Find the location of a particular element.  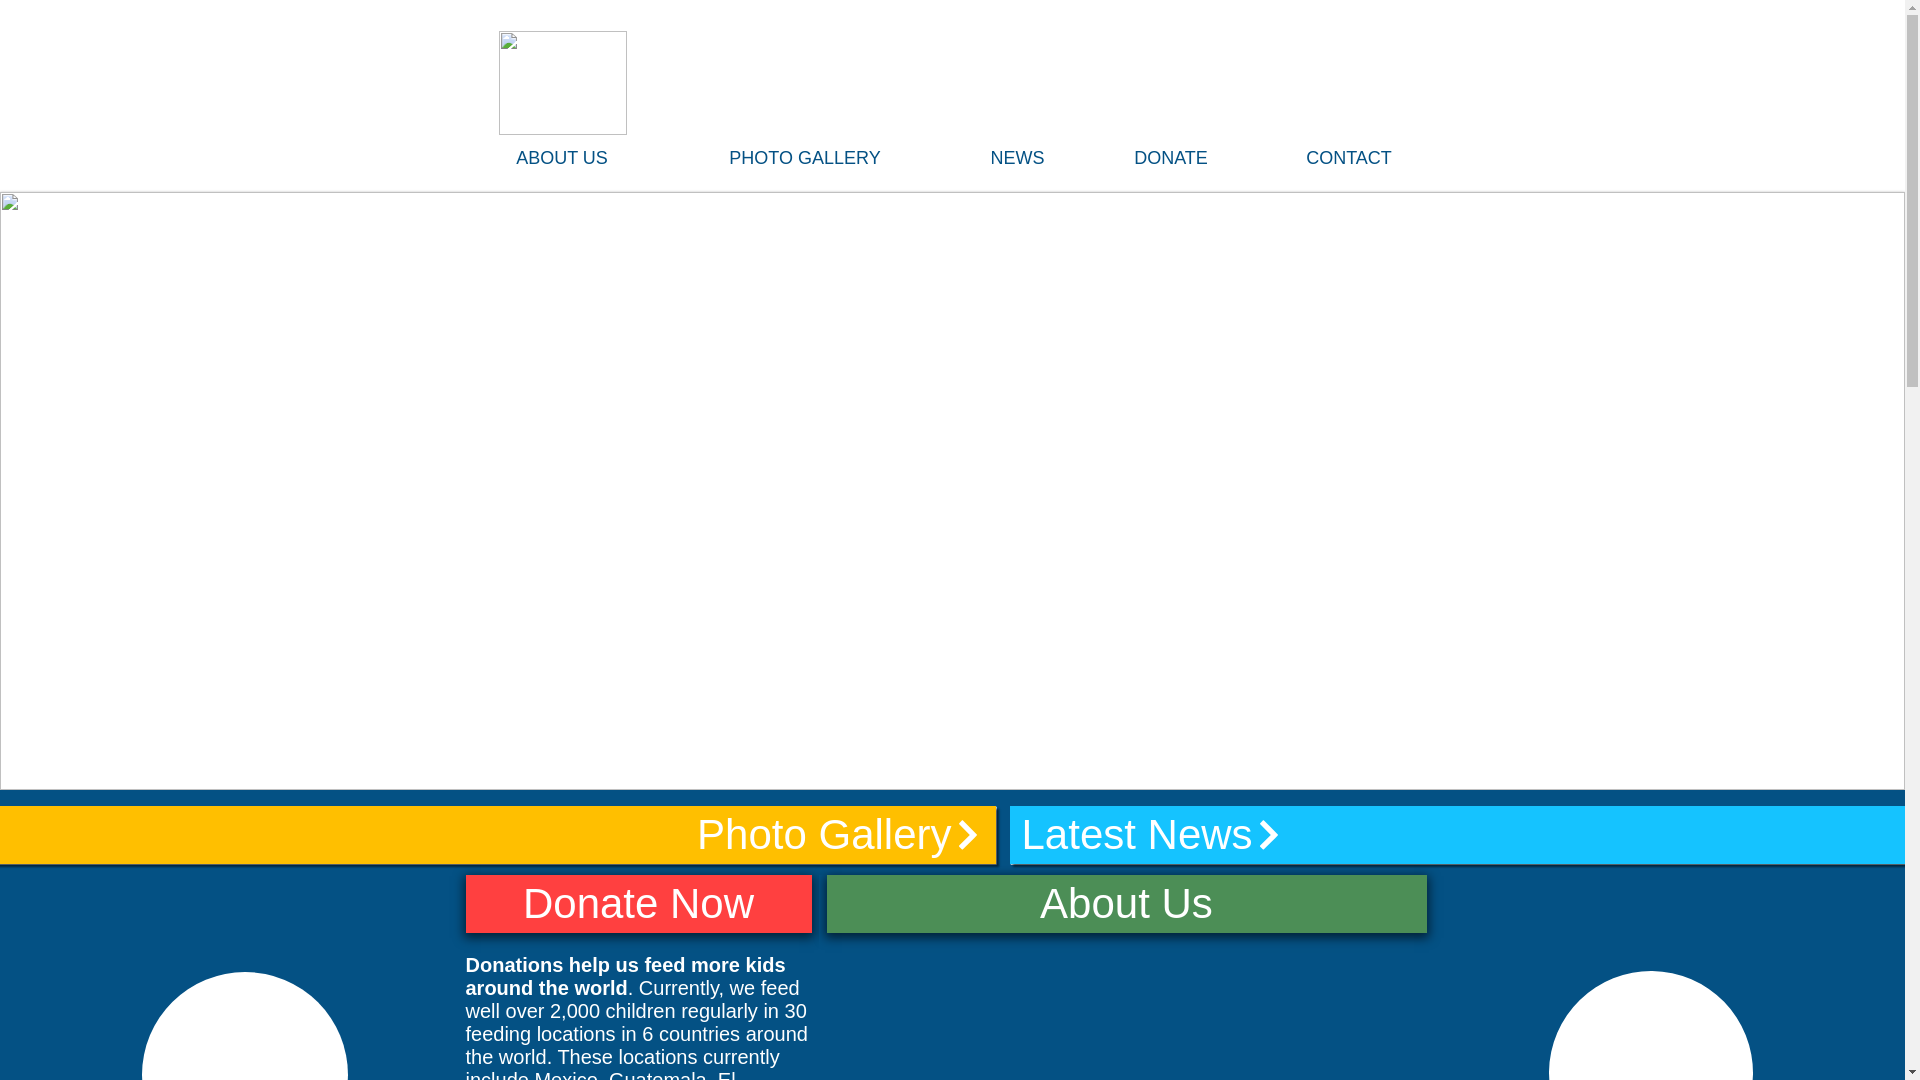

DONATE is located at coordinates (1170, 158).